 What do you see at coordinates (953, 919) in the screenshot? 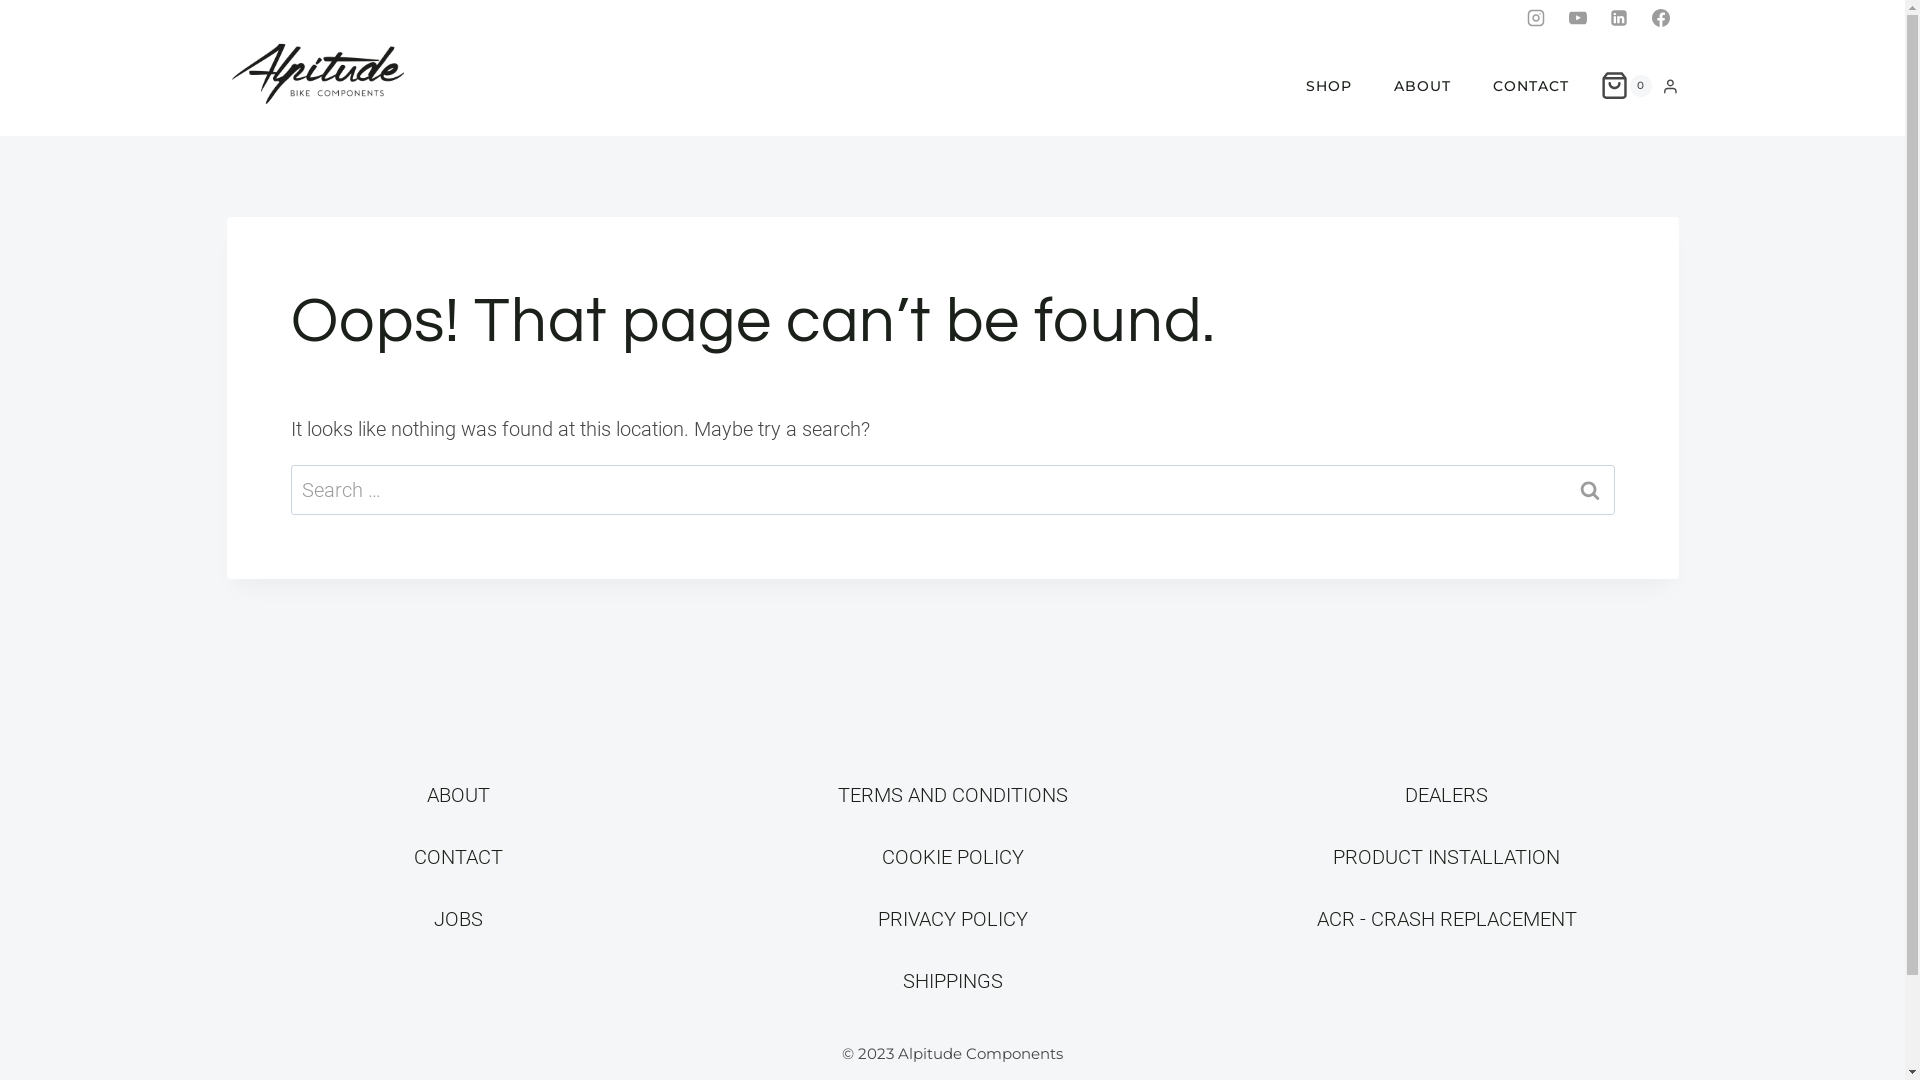
I see `PRIVACY POLICY` at bounding box center [953, 919].